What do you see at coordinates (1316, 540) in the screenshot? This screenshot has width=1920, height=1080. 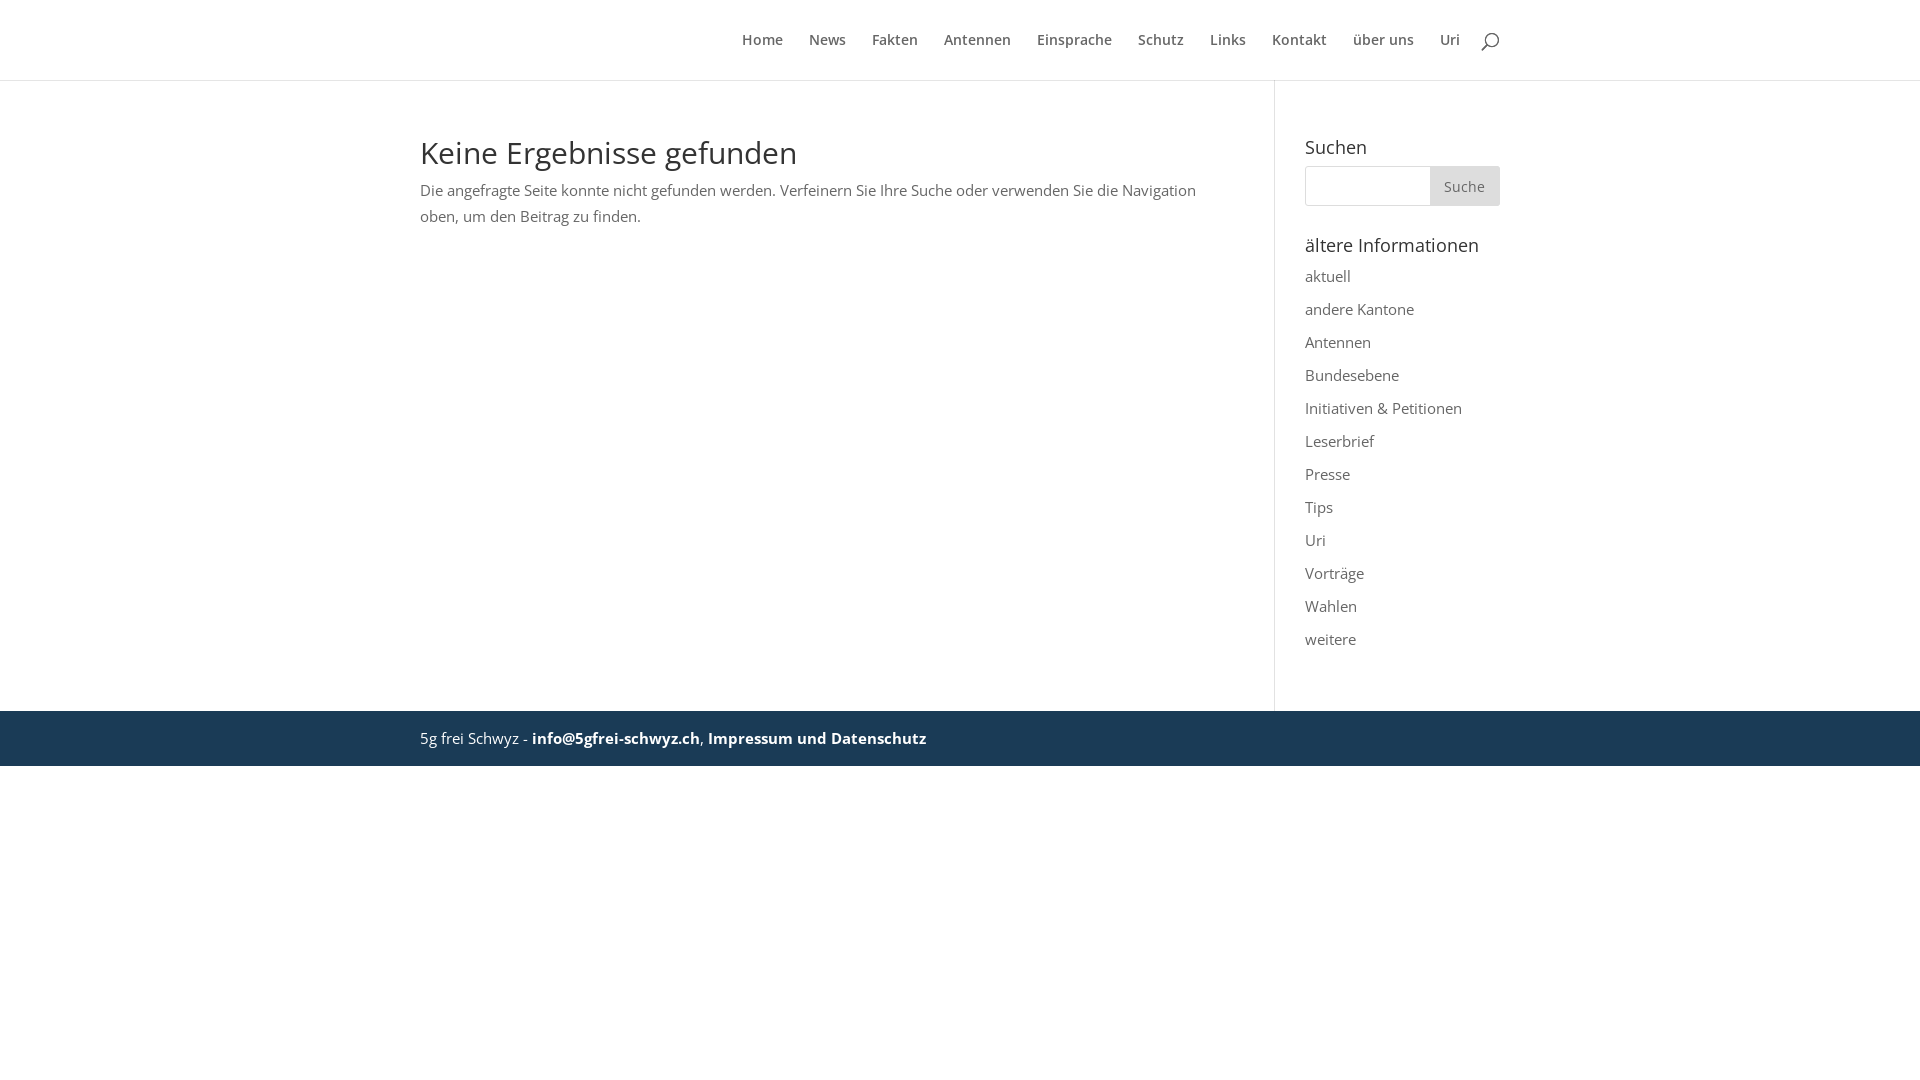 I see `Uri` at bounding box center [1316, 540].